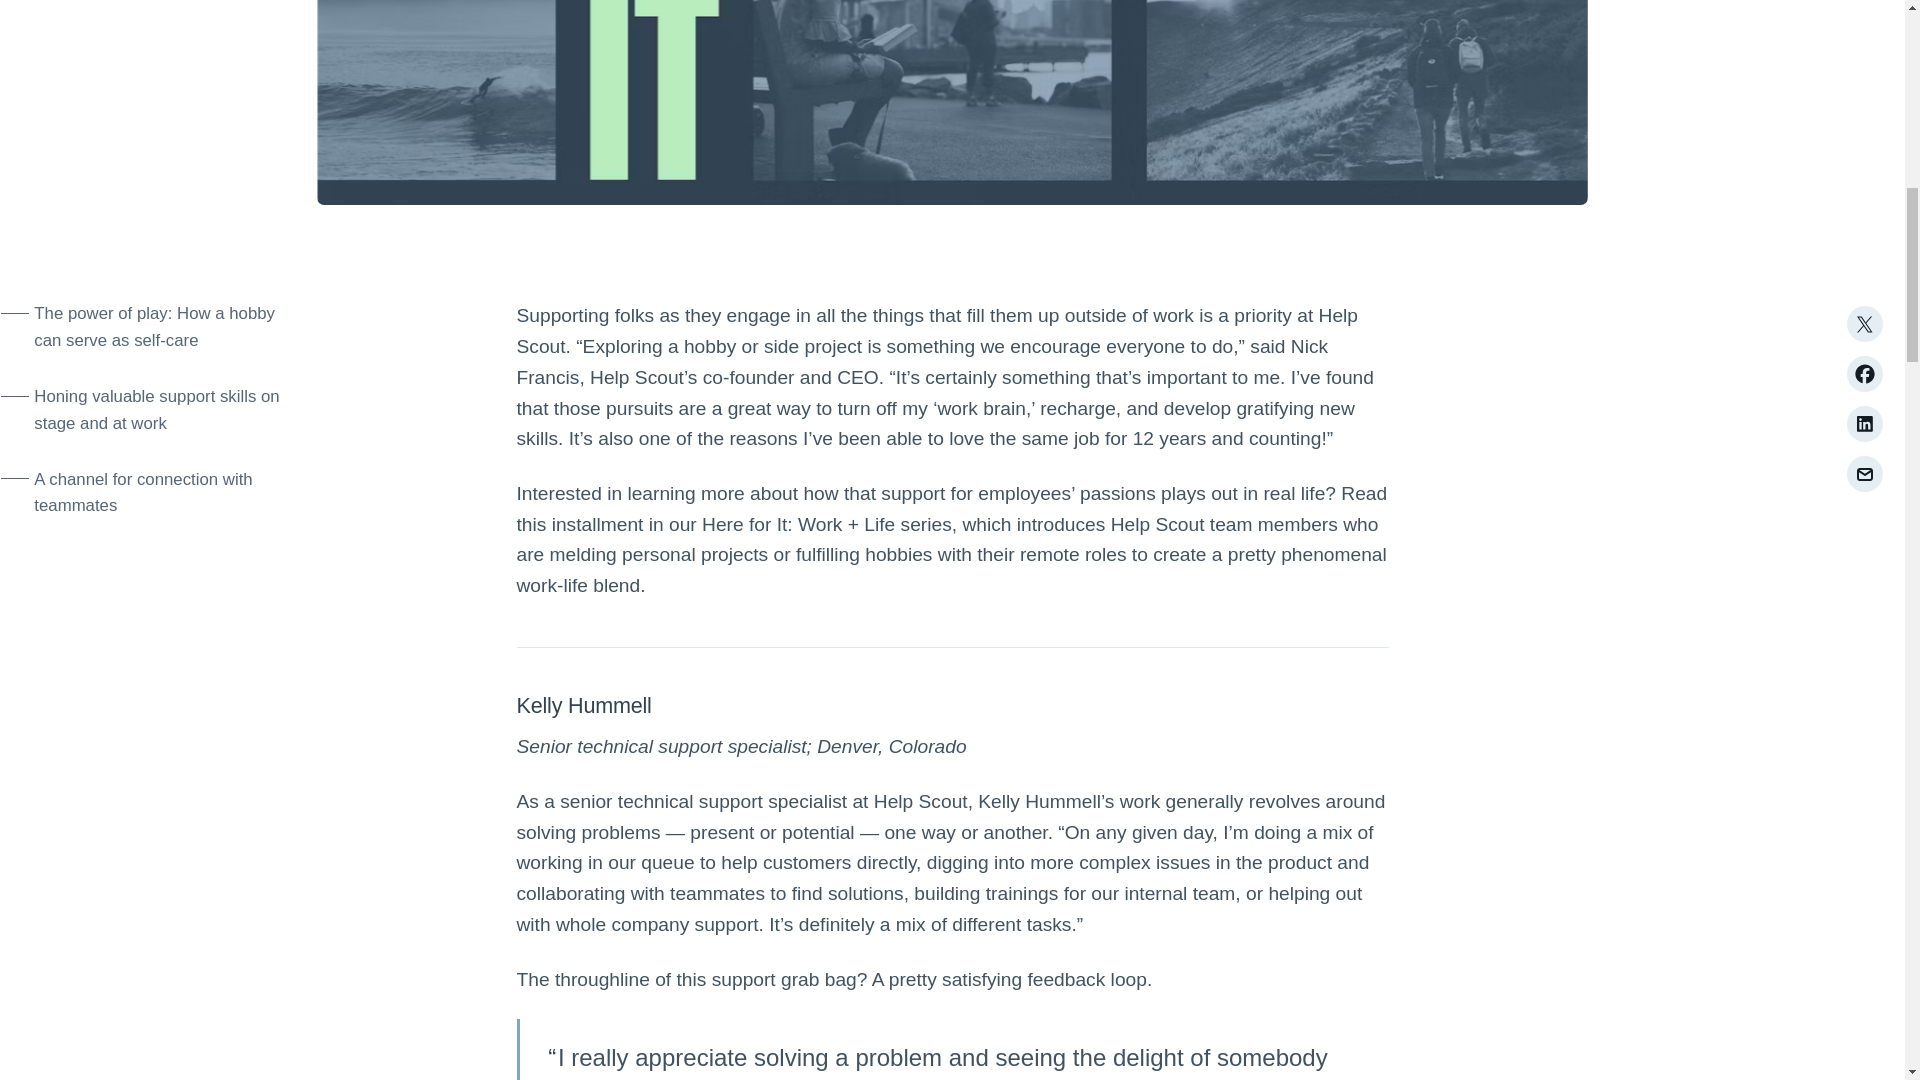 The height and width of the screenshot is (1080, 1920). What do you see at coordinates (1863, 424) in the screenshot?
I see `Share on LinkedIn` at bounding box center [1863, 424].